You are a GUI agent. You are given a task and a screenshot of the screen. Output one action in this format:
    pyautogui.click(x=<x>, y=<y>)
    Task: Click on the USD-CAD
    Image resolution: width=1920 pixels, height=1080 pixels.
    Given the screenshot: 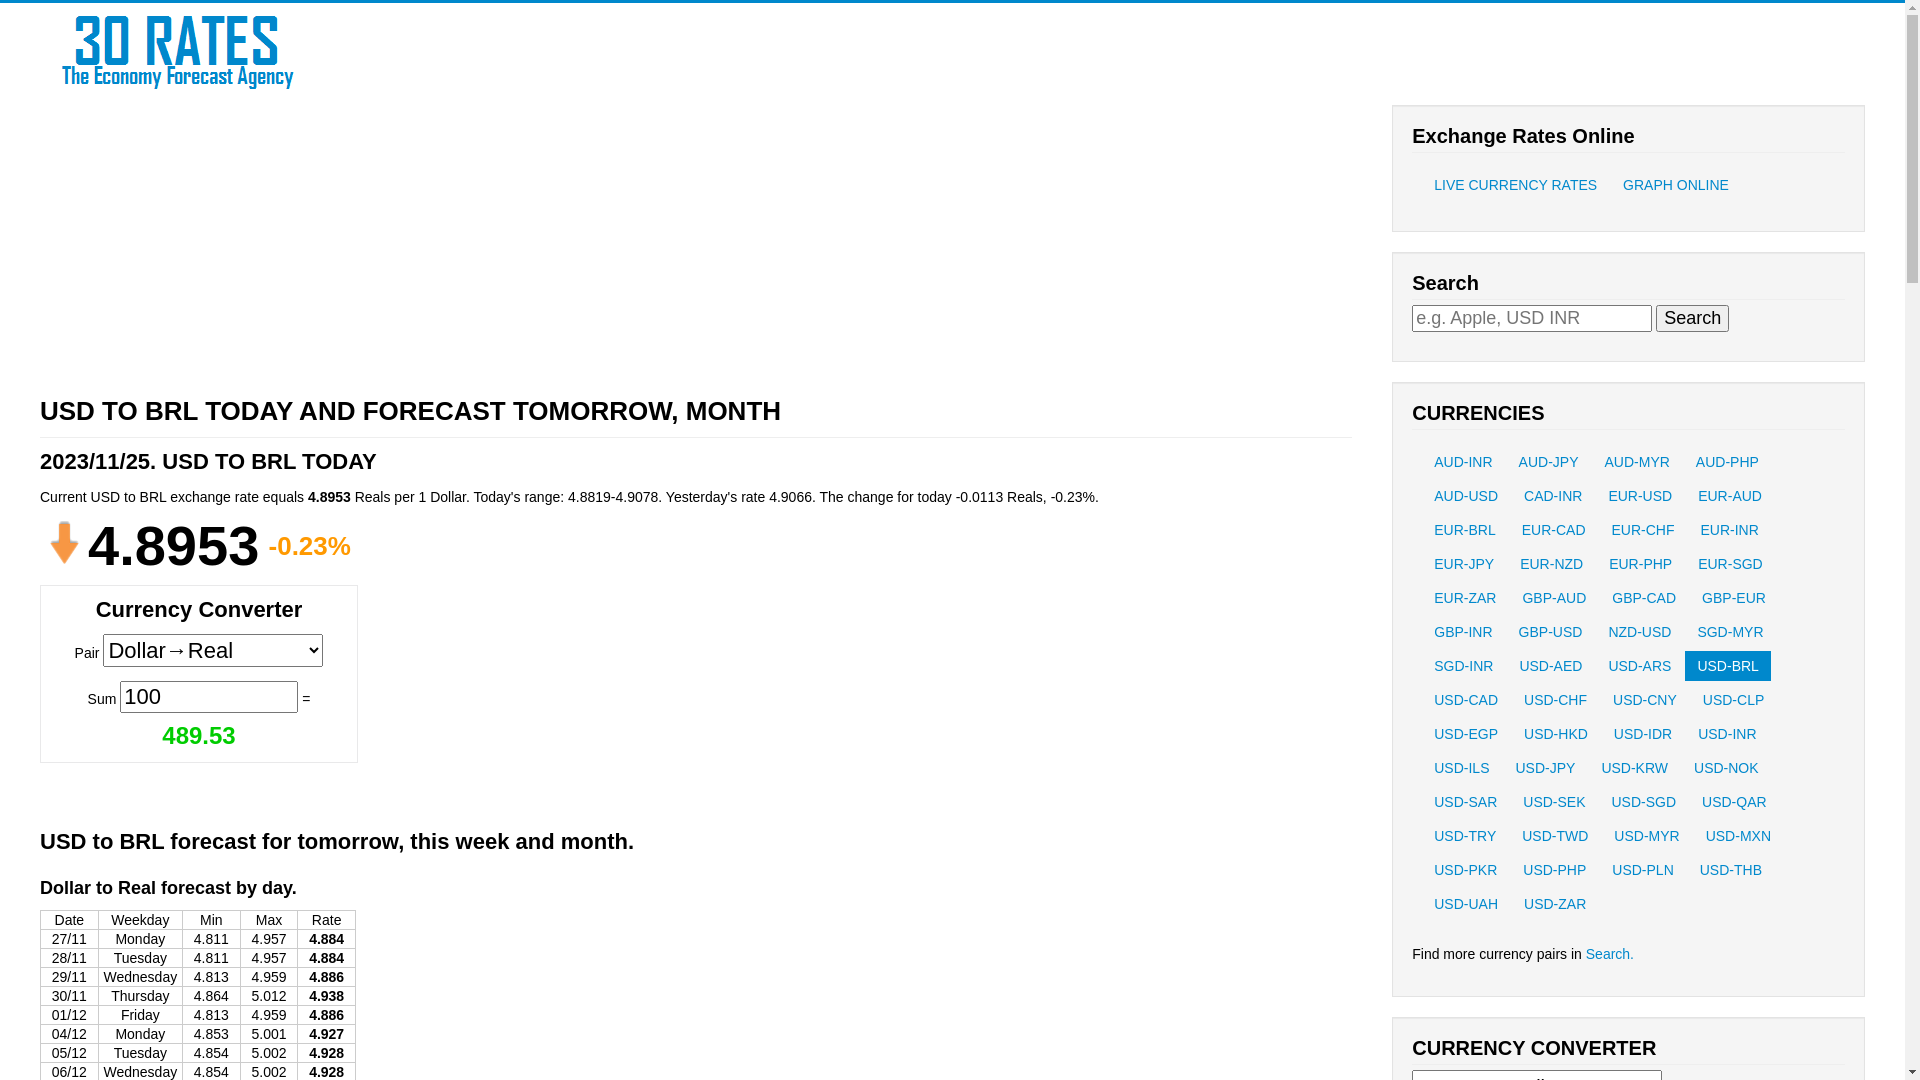 What is the action you would take?
    pyautogui.click(x=1466, y=700)
    